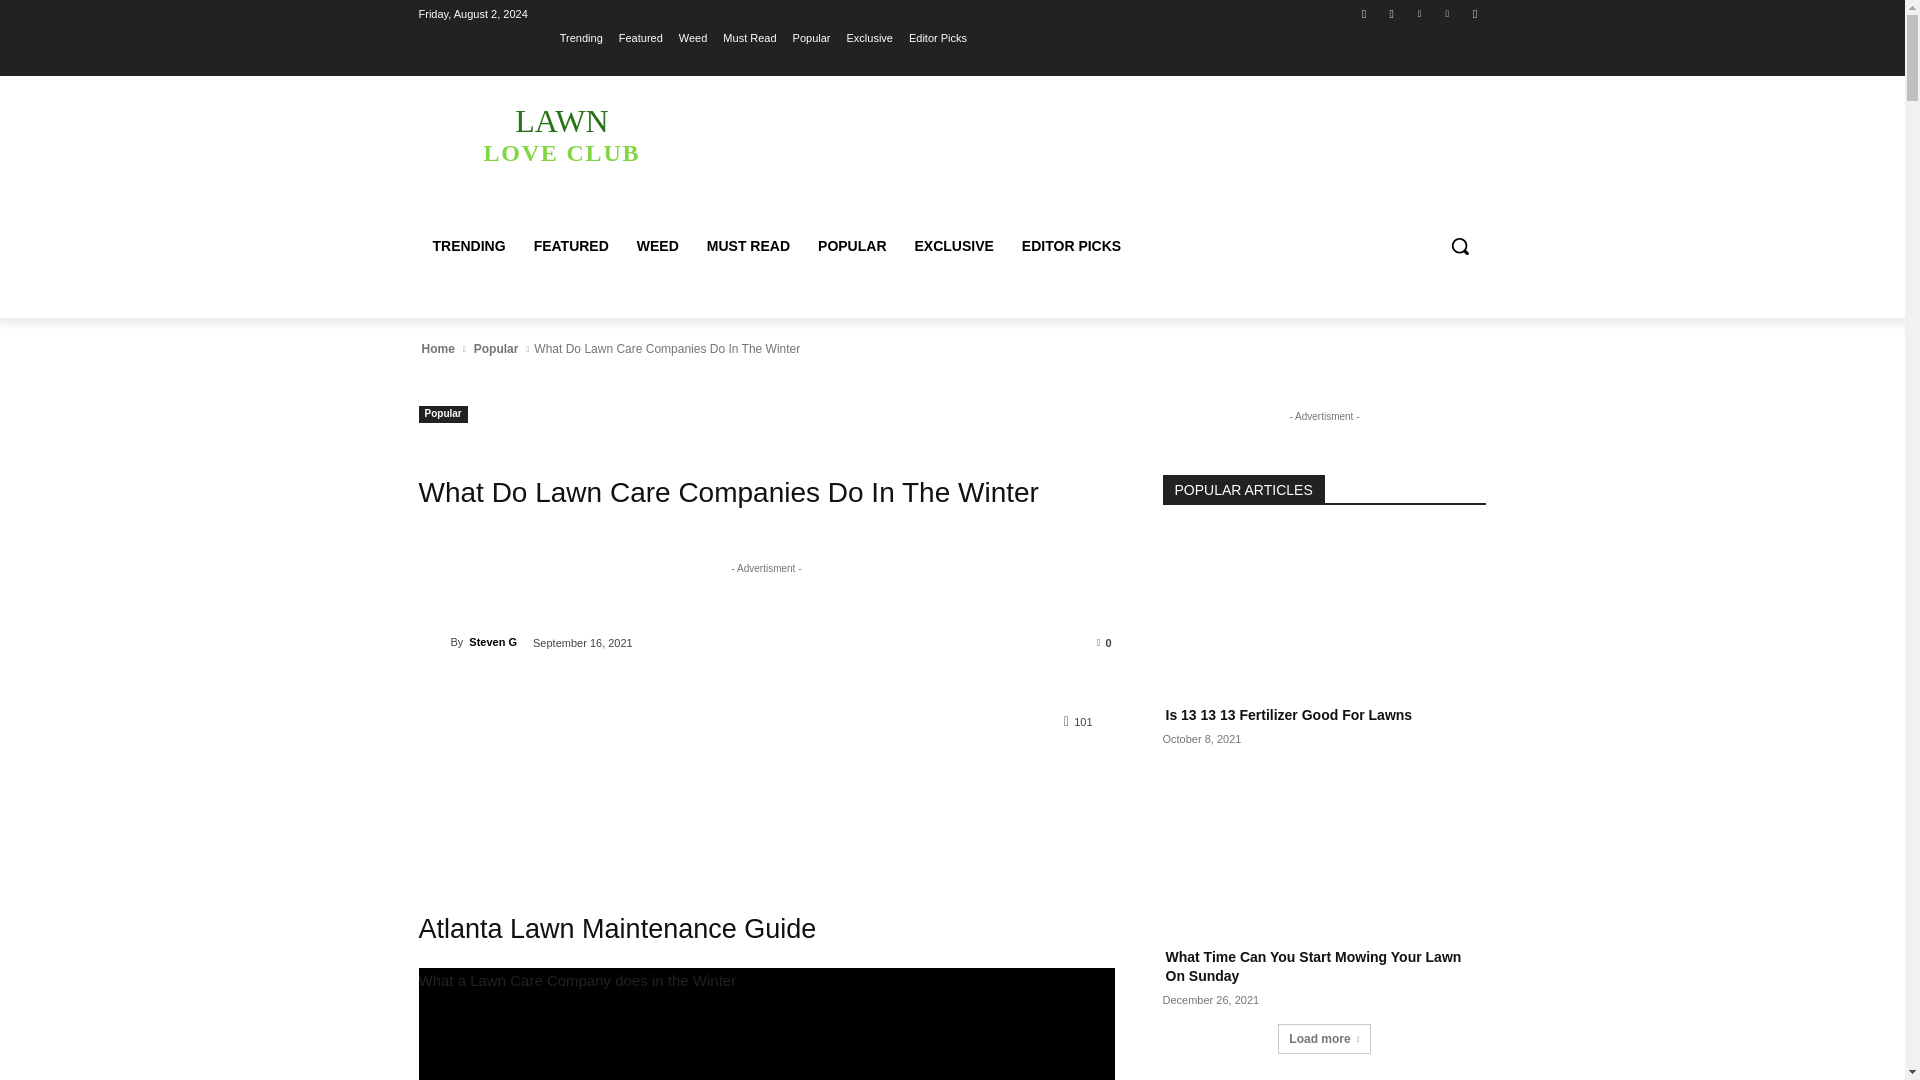  What do you see at coordinates (571, 246) in the screenshot?
I see `FEATURED` at bounding box center [571, 246].